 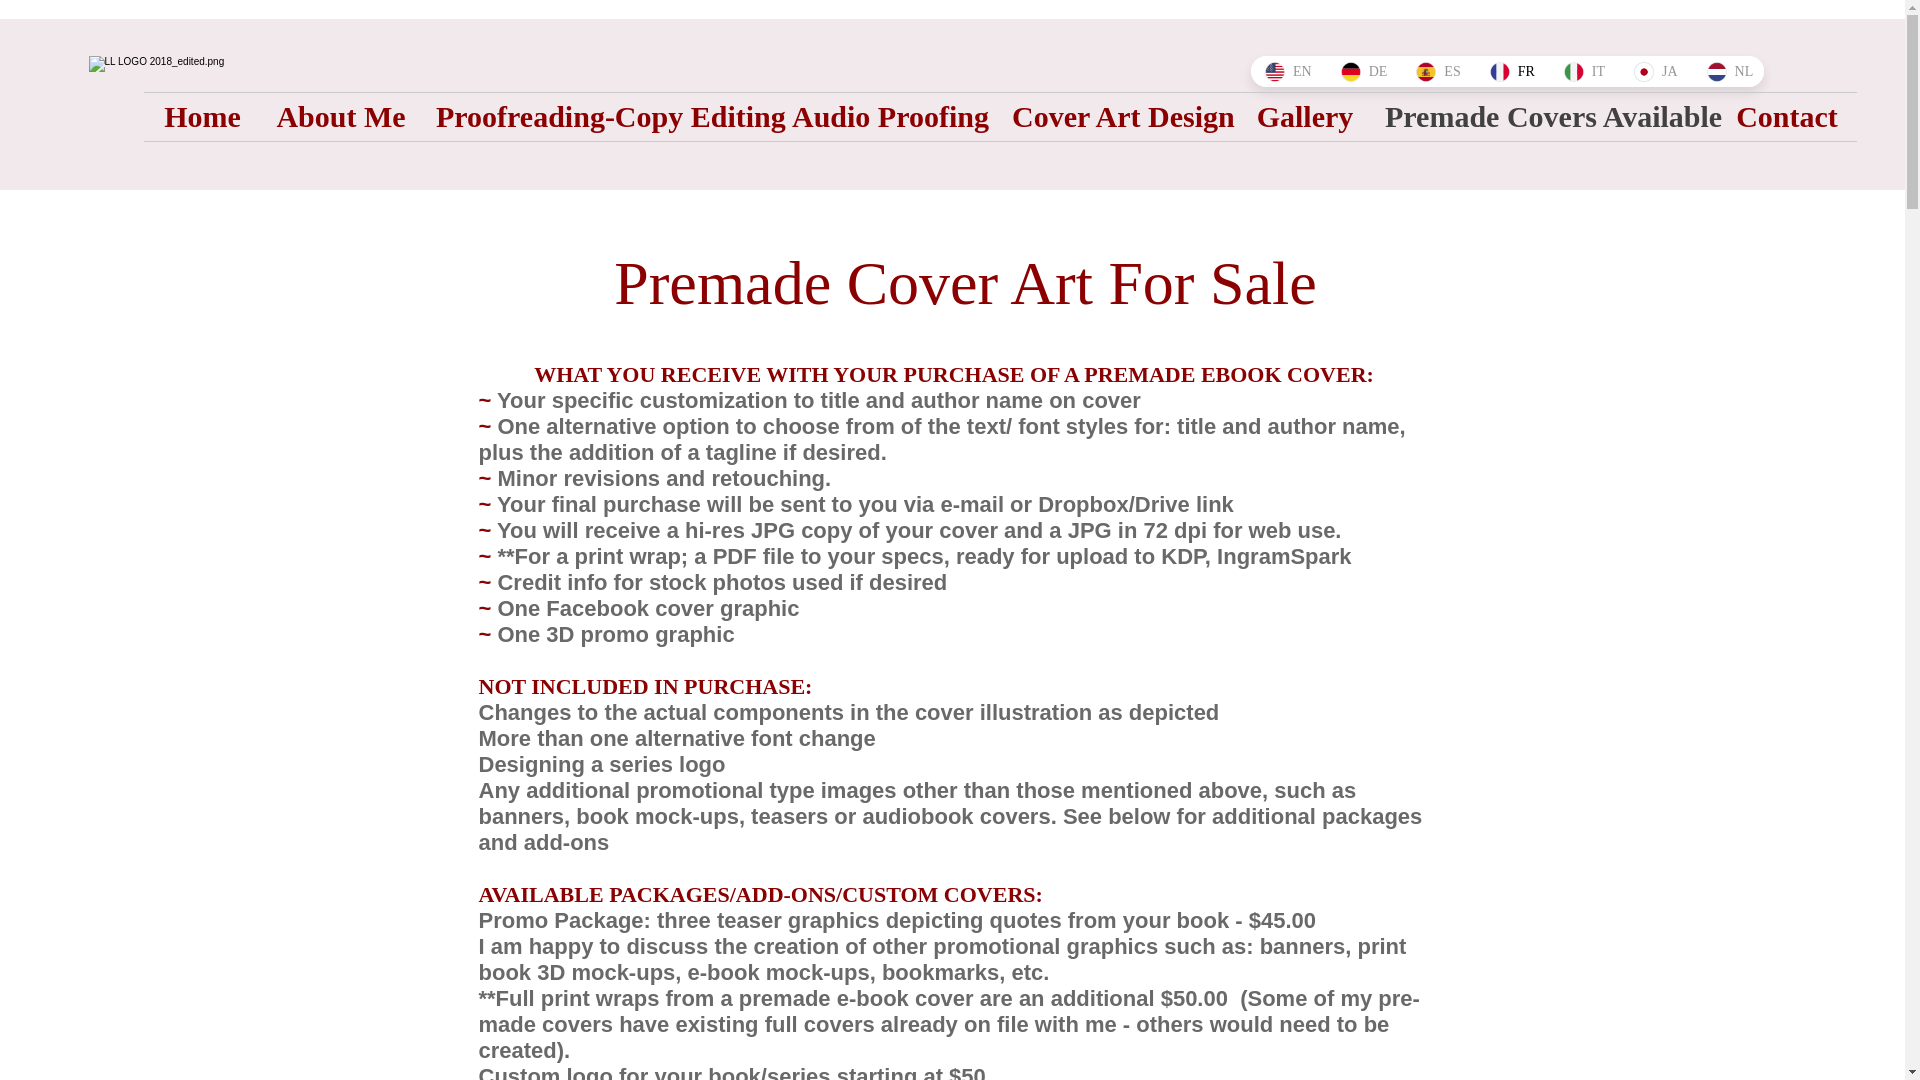 I want to click on About Me, so click(x=340, y=116).